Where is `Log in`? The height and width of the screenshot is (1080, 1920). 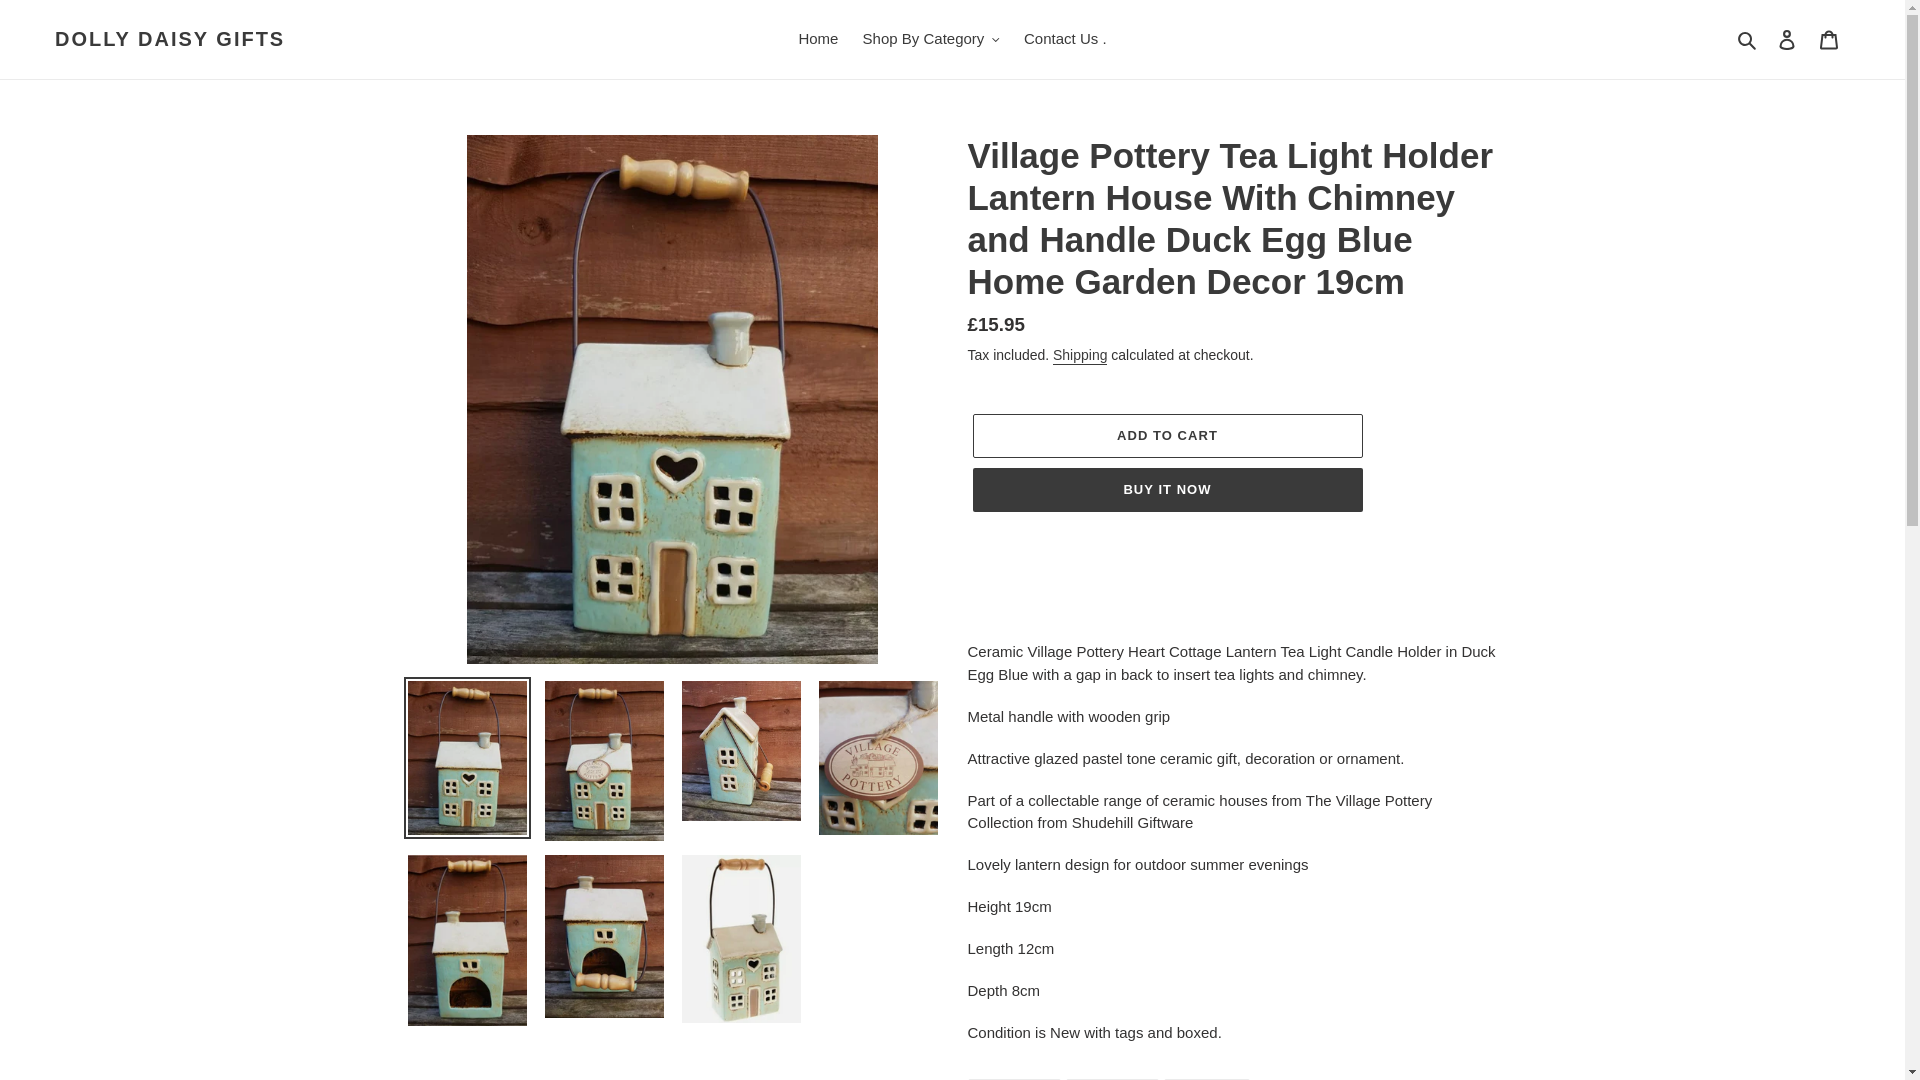
Log in is located at coordinates (1787, 39).